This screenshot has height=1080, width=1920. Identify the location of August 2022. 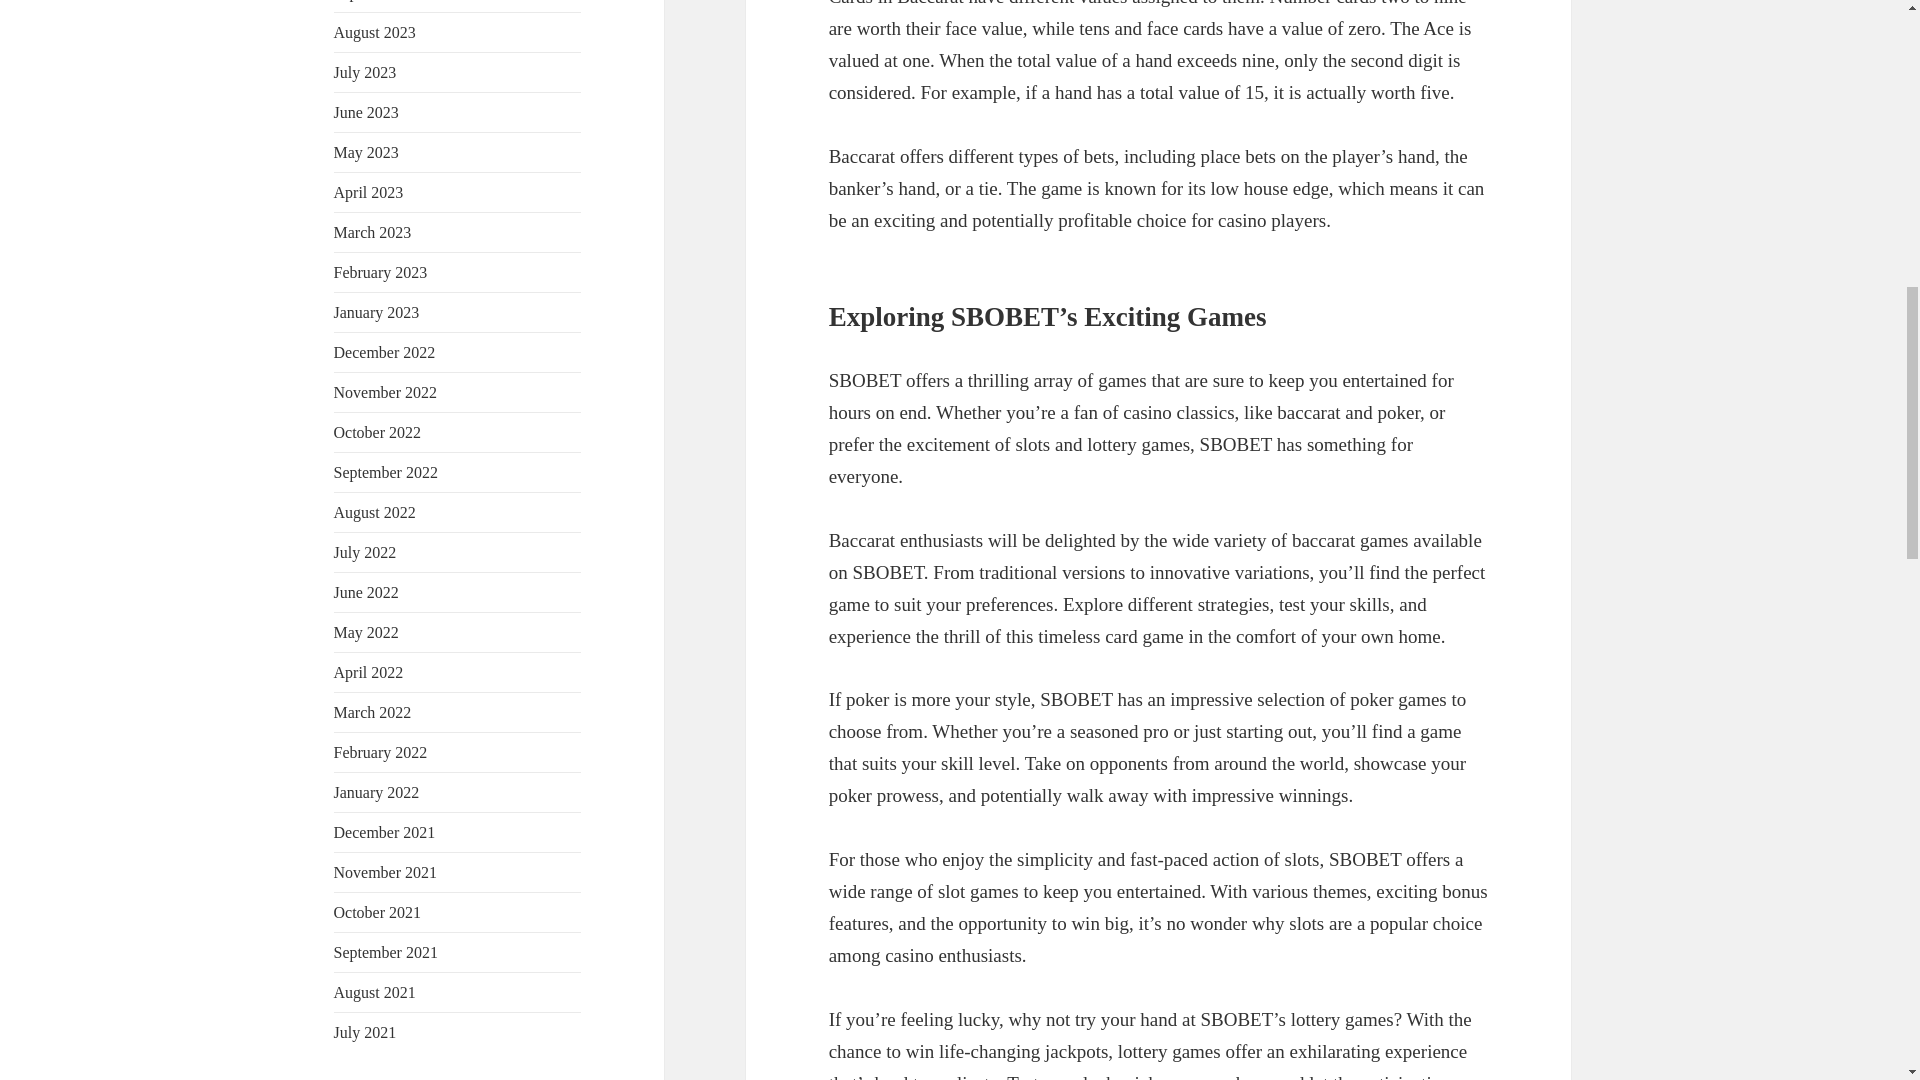
(375, 512).